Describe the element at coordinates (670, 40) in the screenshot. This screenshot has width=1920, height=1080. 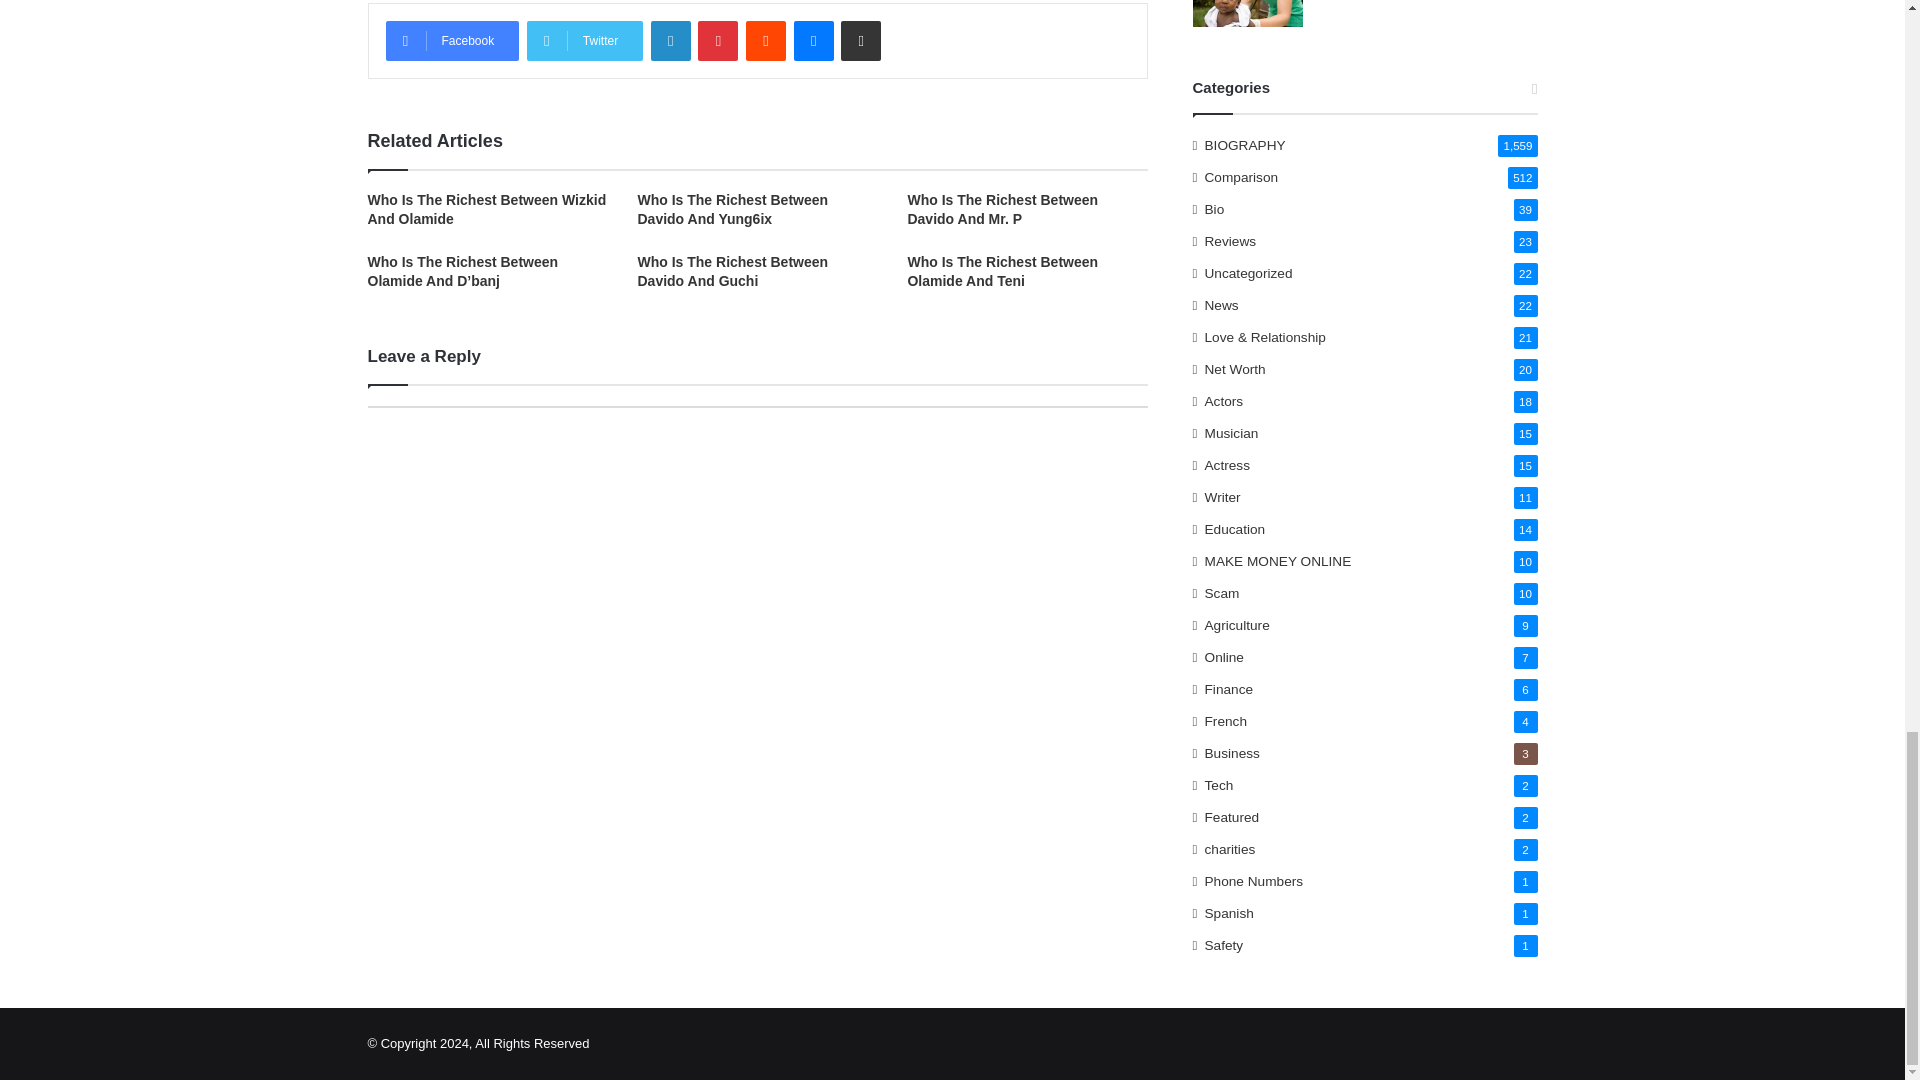
I see `LinkedIn` at that location.